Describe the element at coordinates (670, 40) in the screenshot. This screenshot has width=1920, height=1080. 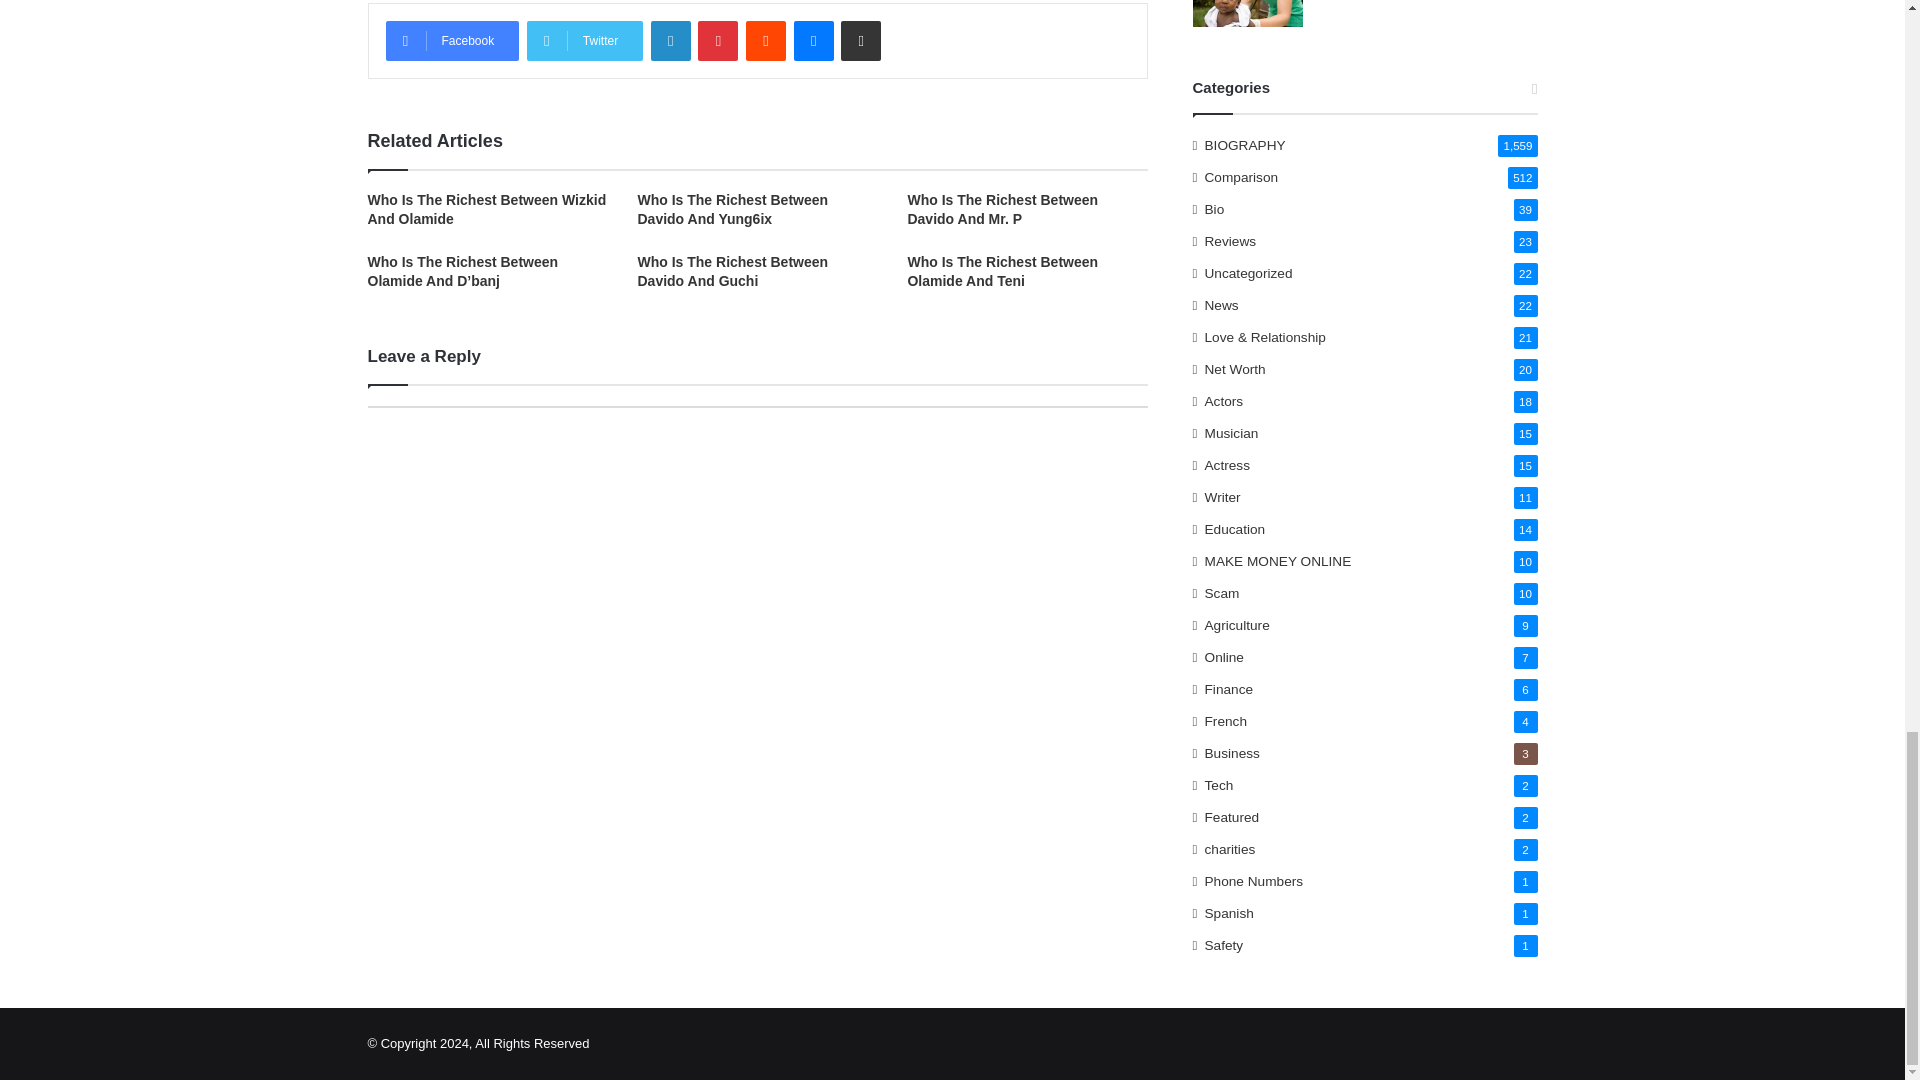
I see `LinkedIn` at that location.